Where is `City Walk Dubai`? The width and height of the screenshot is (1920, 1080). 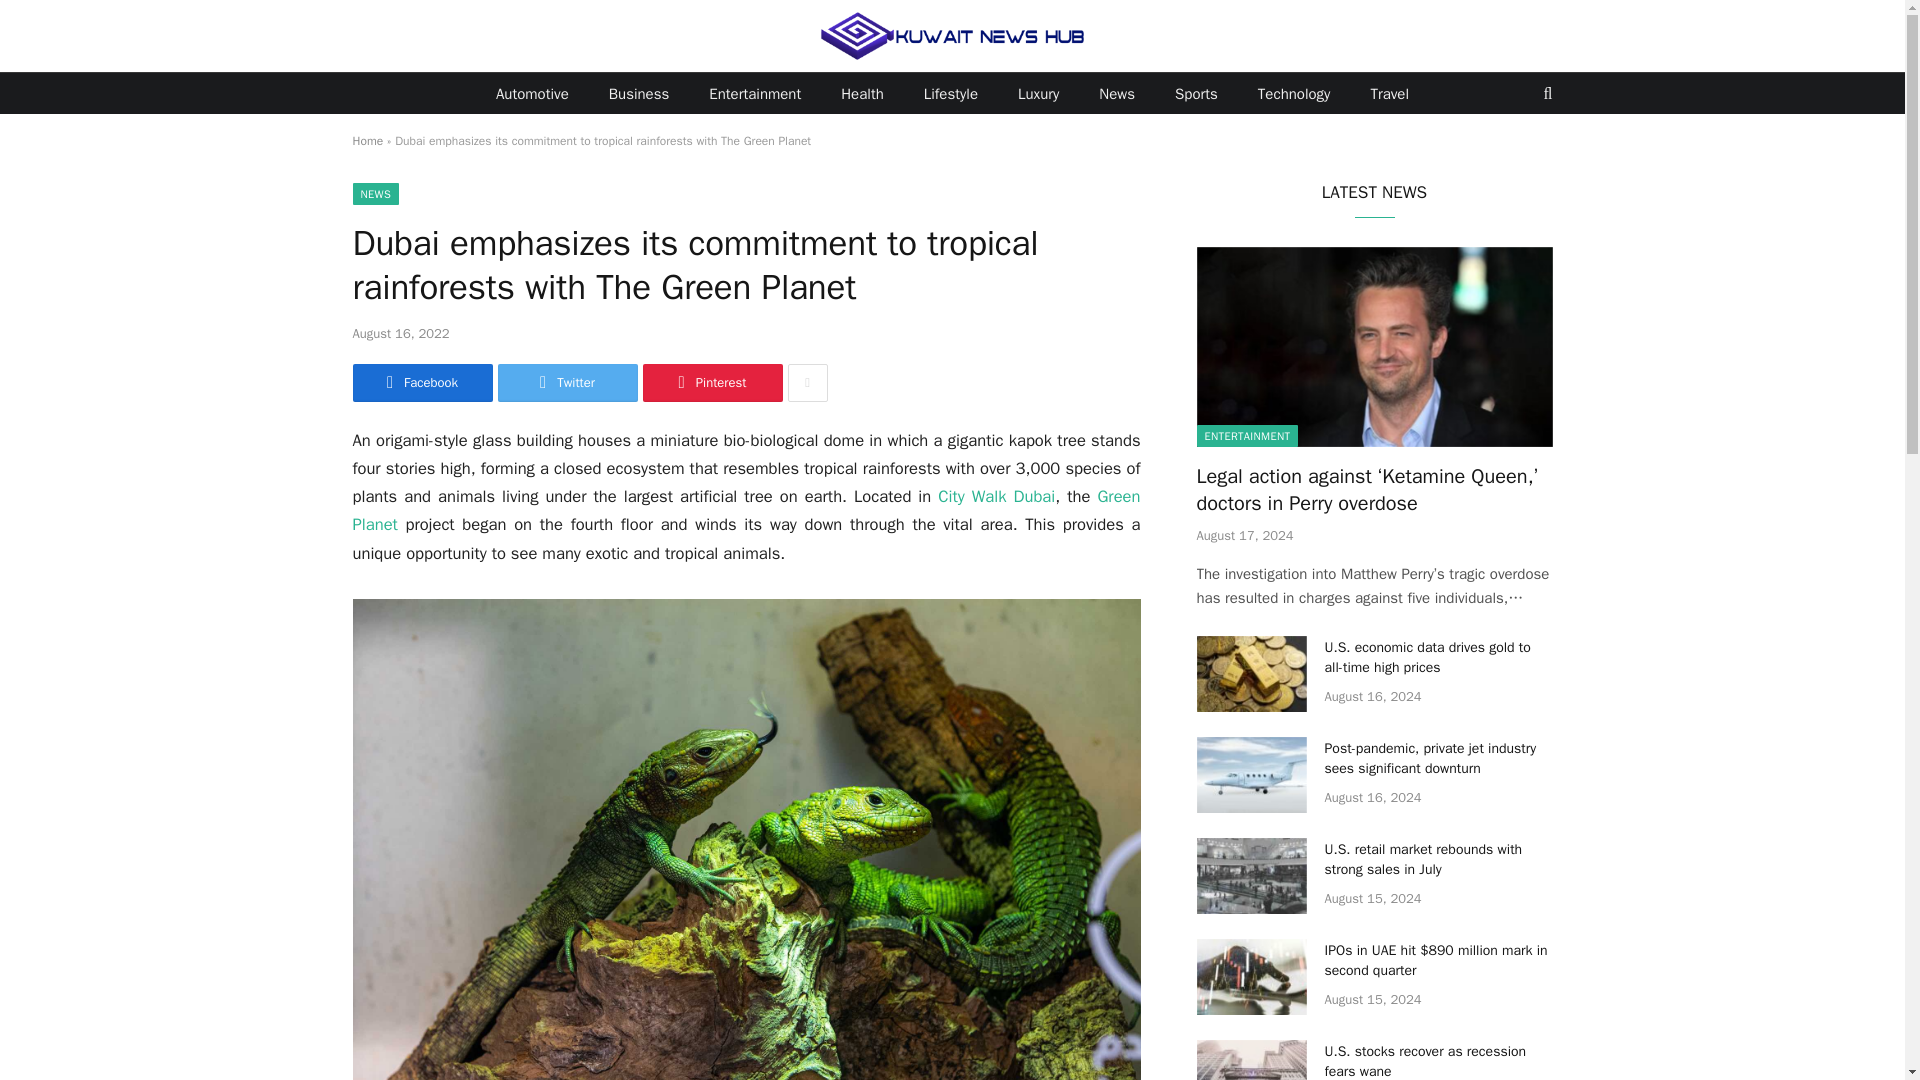 City Walk Dubai is located at coordinates (996, 496).